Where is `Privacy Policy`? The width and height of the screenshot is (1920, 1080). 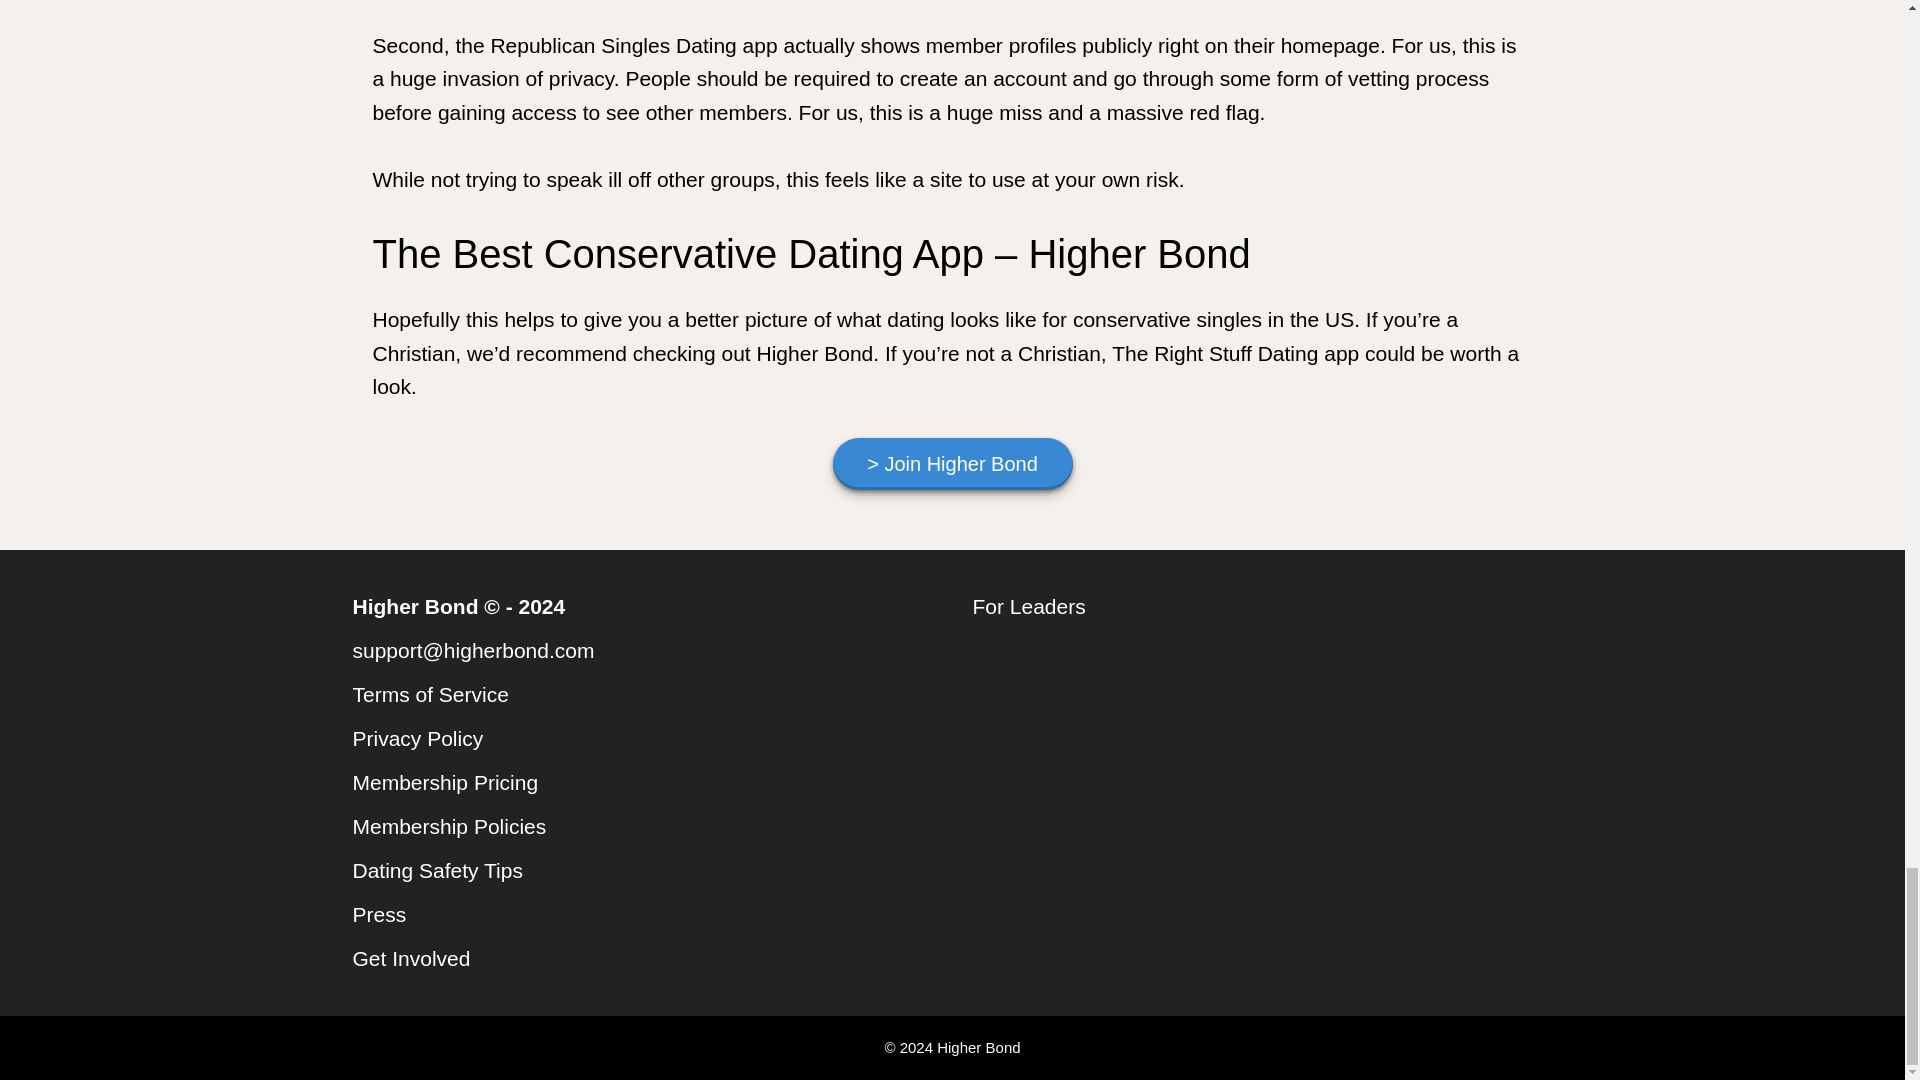 Privacy Policy is located at coordinates (417, 738).